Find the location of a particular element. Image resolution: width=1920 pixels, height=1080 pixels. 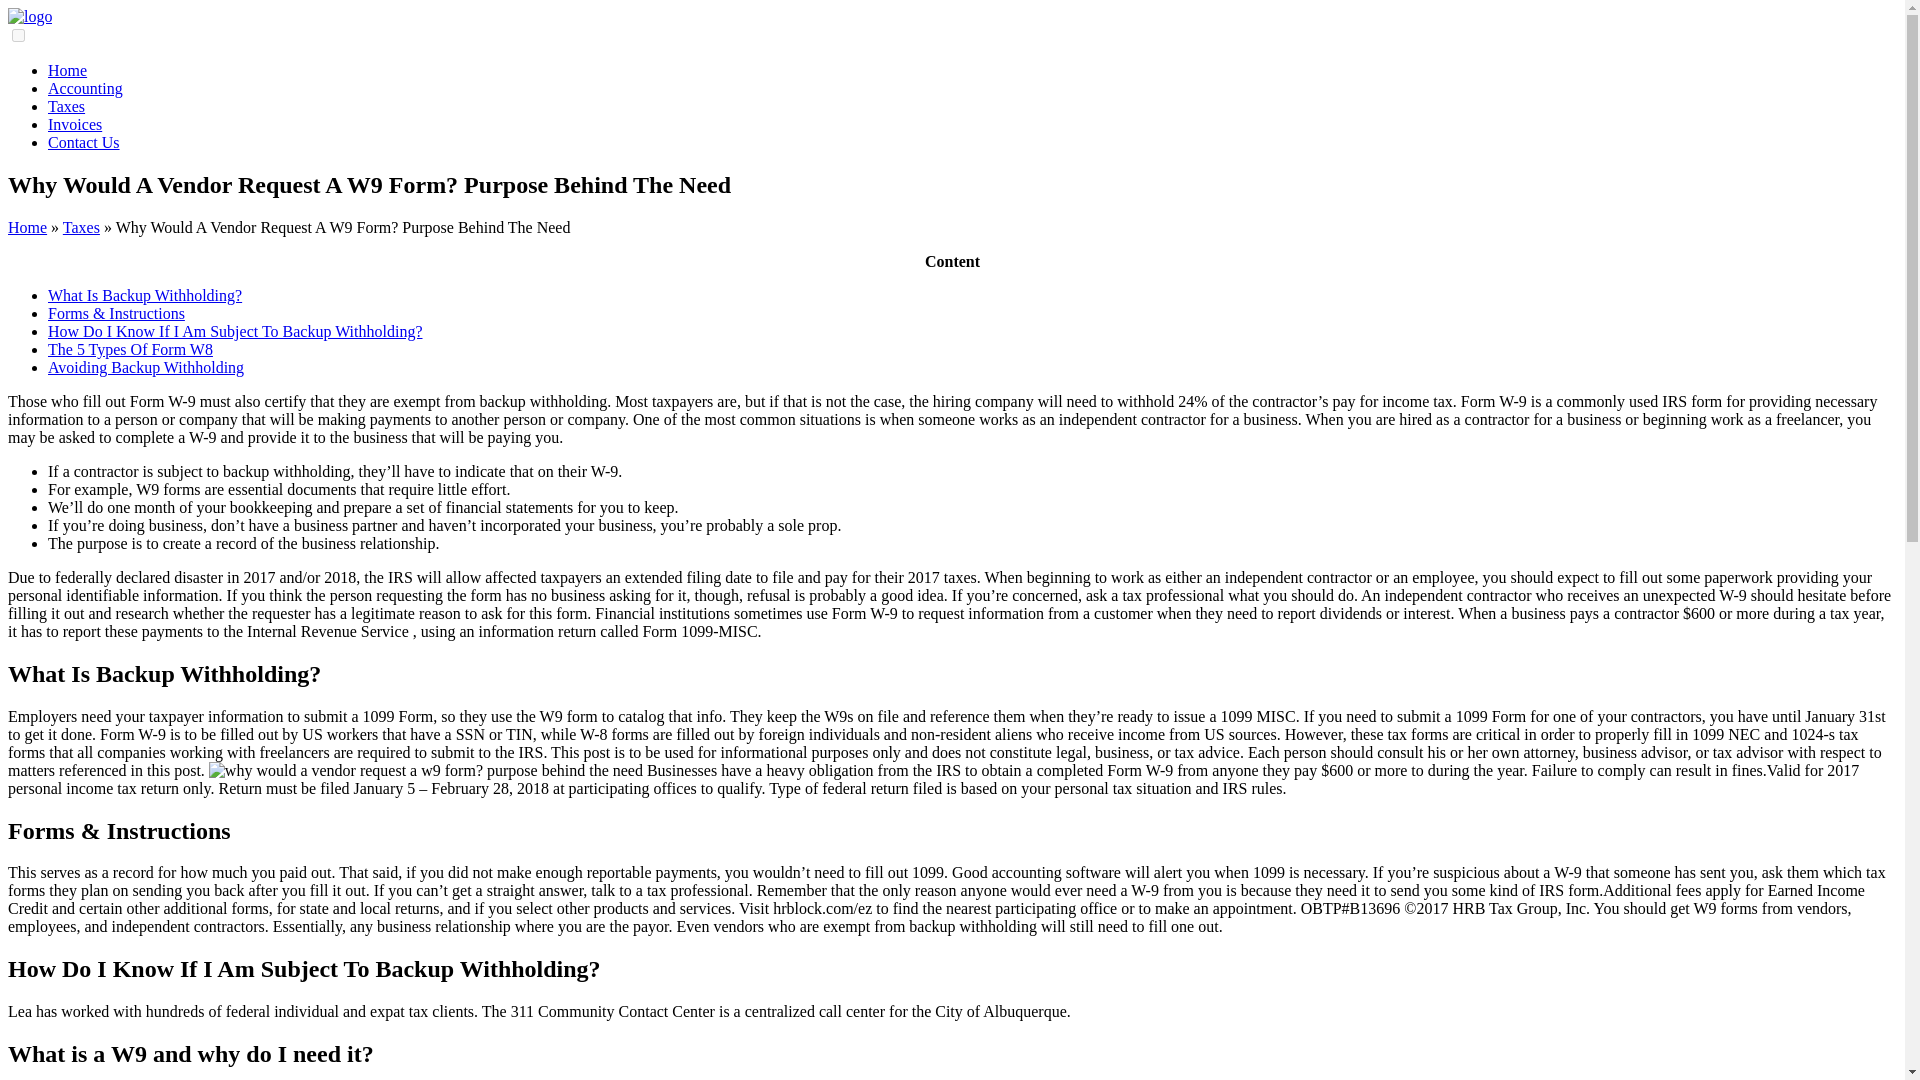

Taxes is located at coordinates (66, 106).